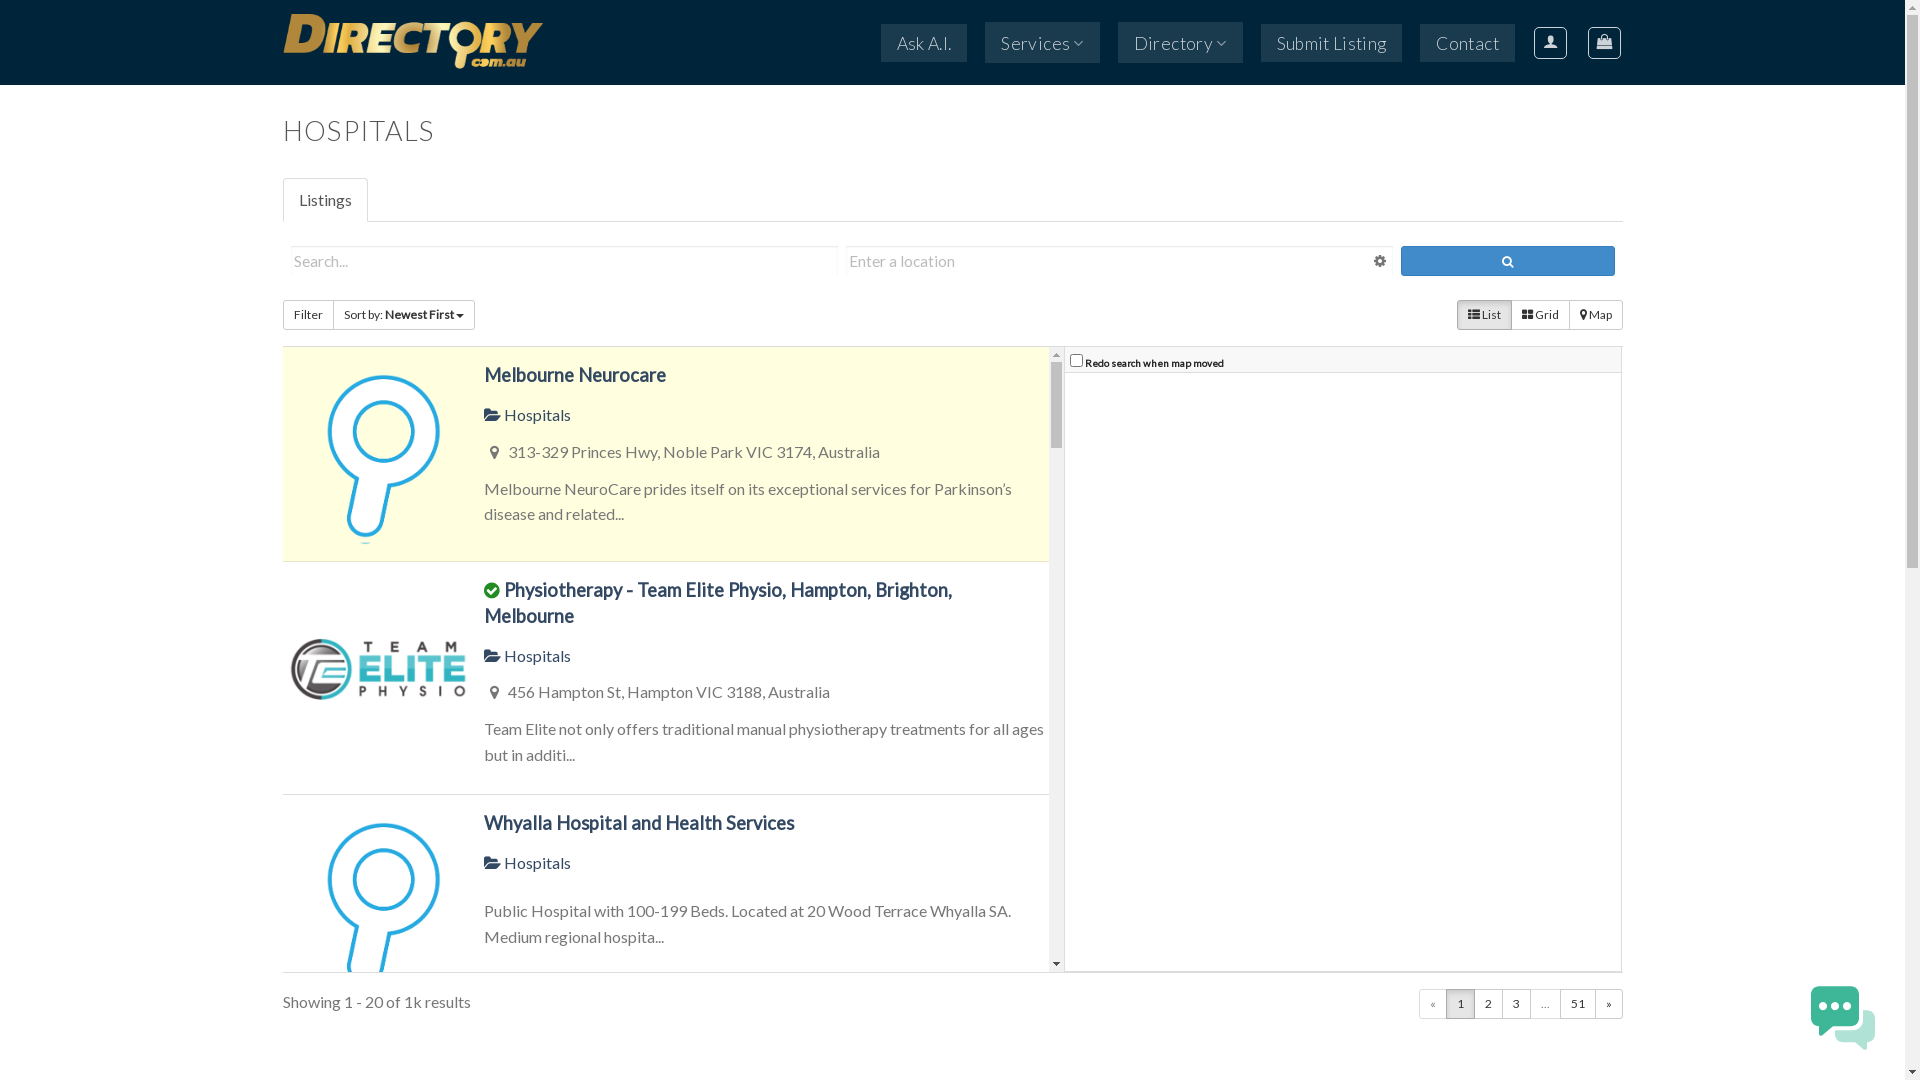 This screenshot has height=1080, width=1920. I want to click on Hospitals, so click(528, 862).